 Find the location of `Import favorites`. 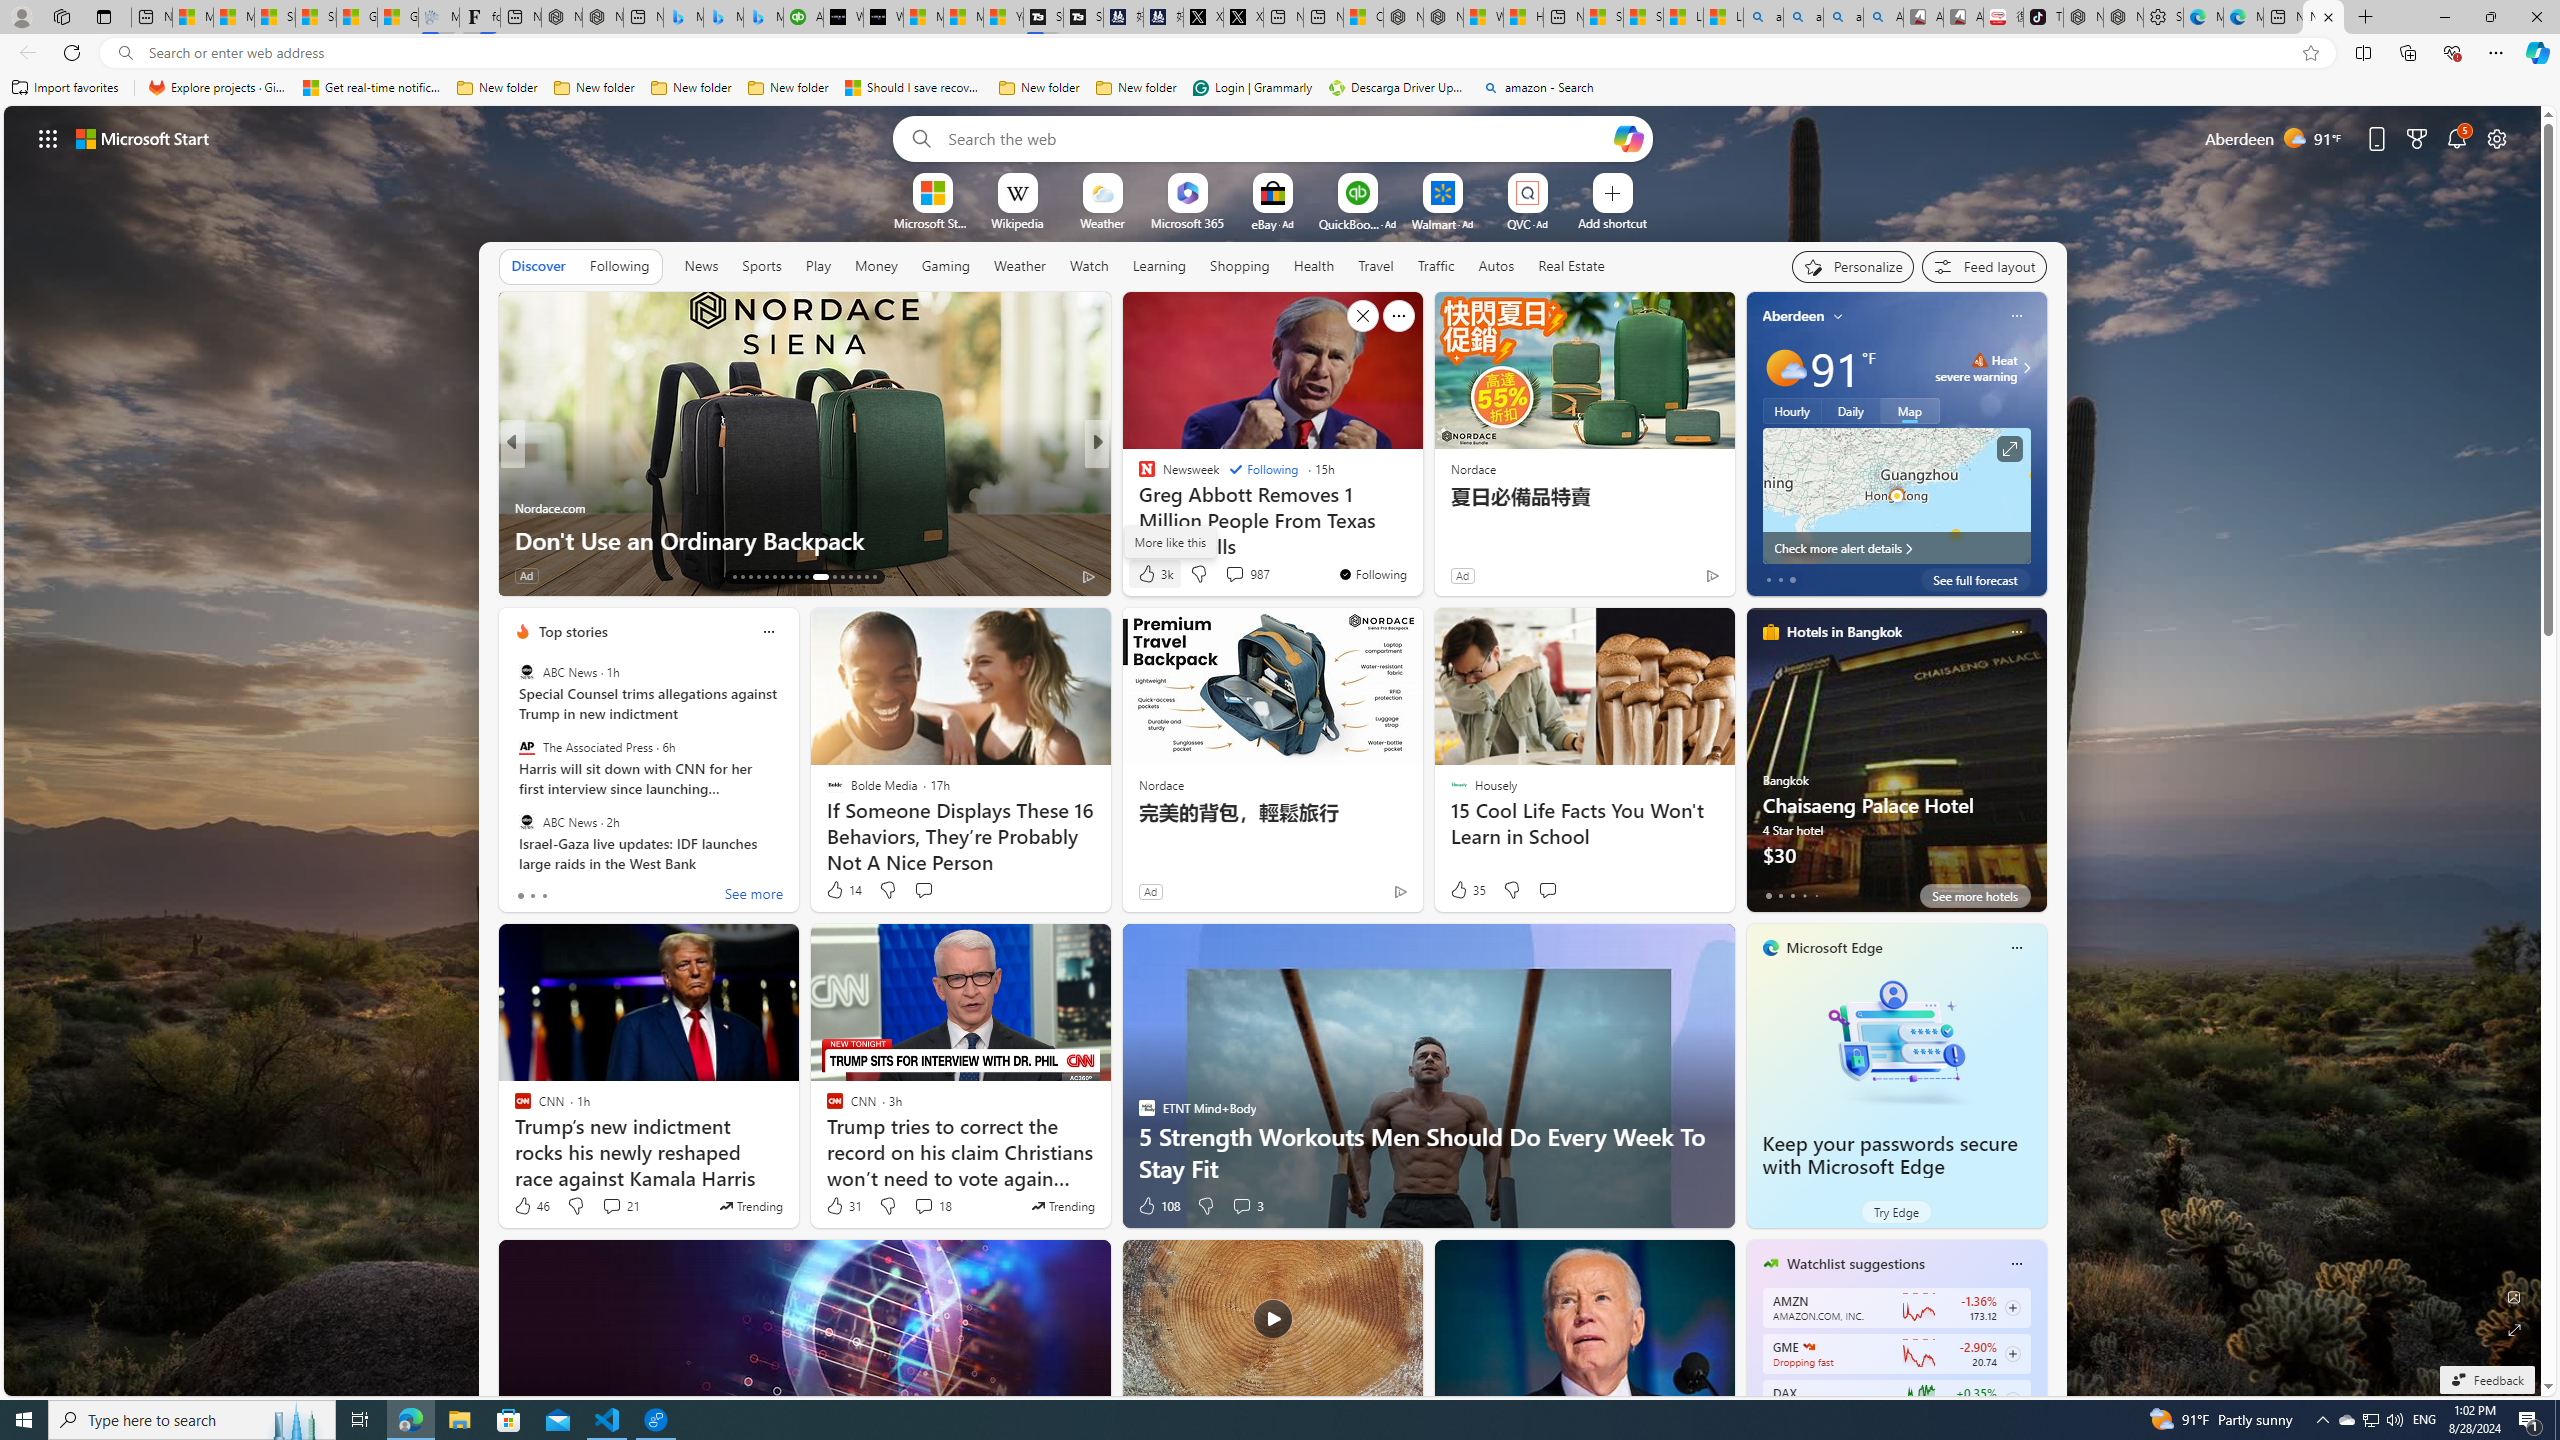

Import favorites is located at coordinates (65, 88).